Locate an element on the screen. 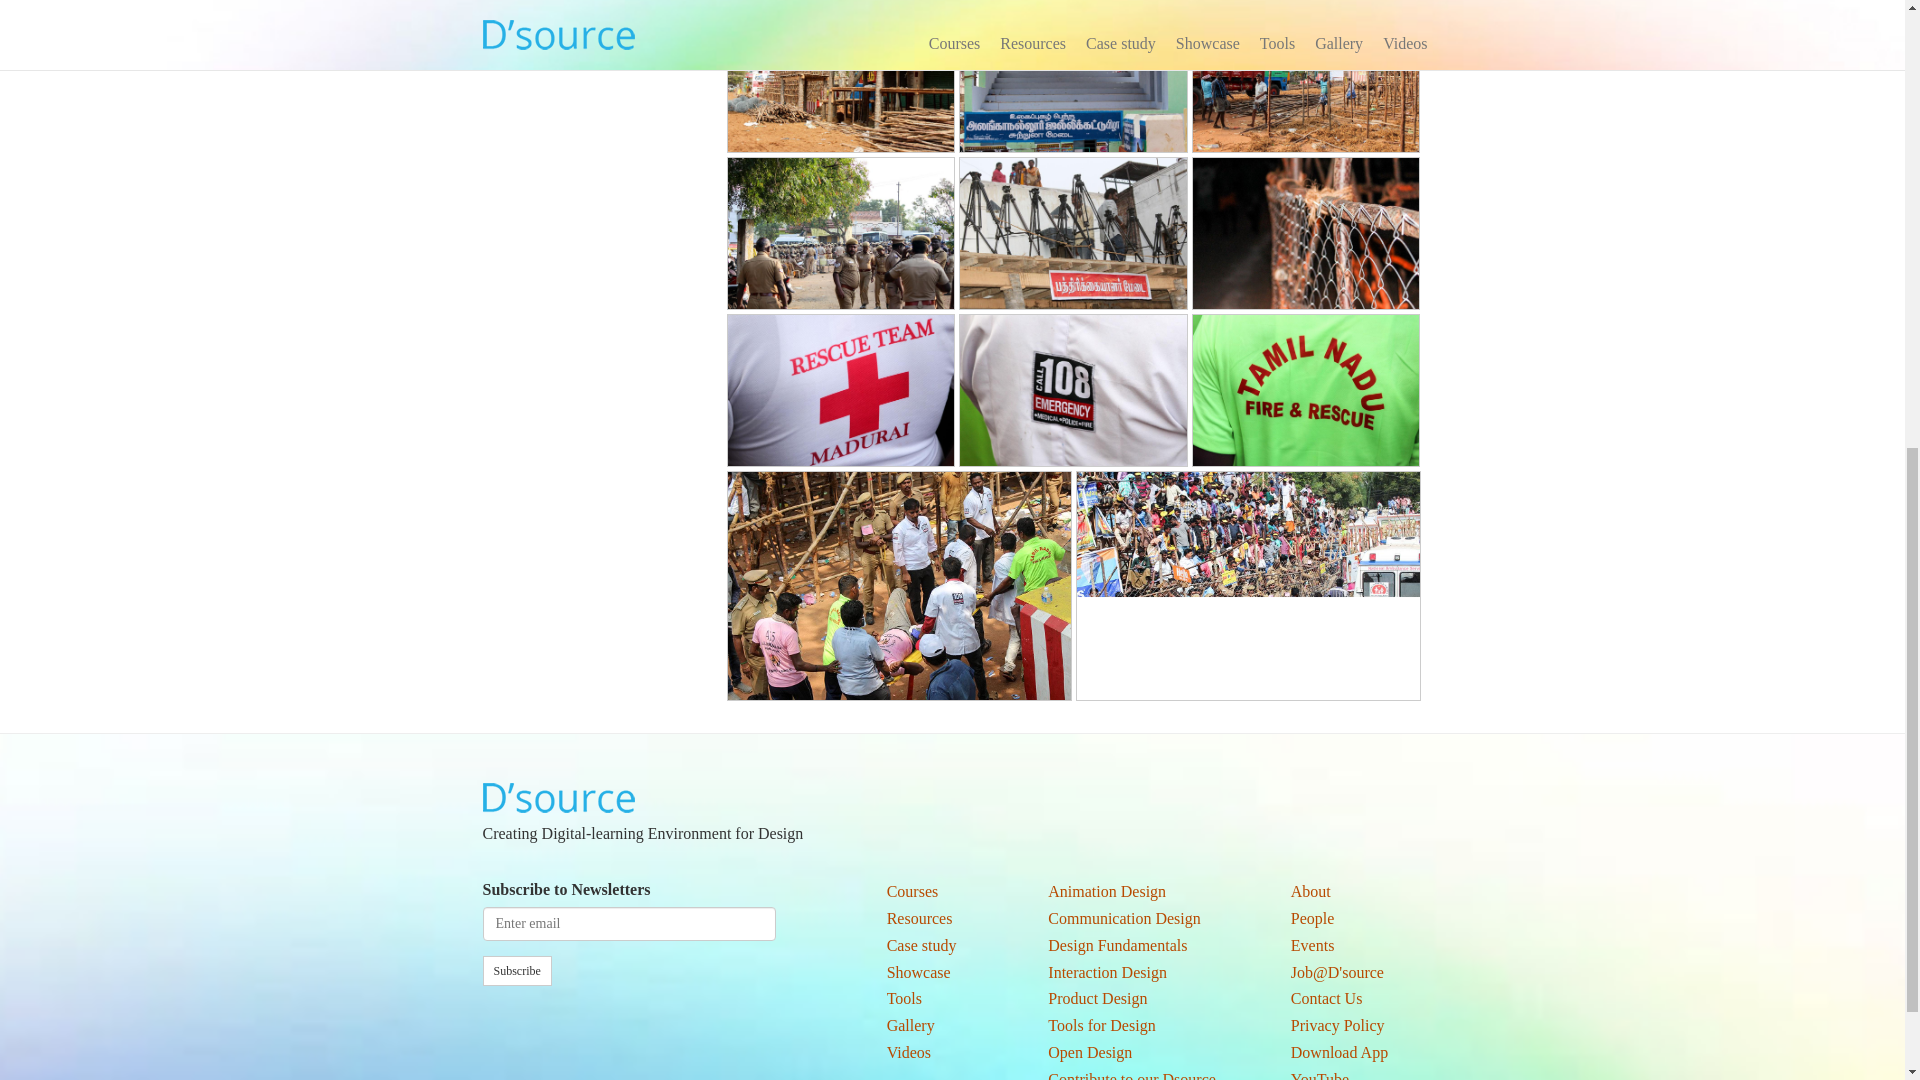 The width and height of the screenshot is (1920, 1080). Police personnel were deployed for the protection. is located at coordinates (840, 230).